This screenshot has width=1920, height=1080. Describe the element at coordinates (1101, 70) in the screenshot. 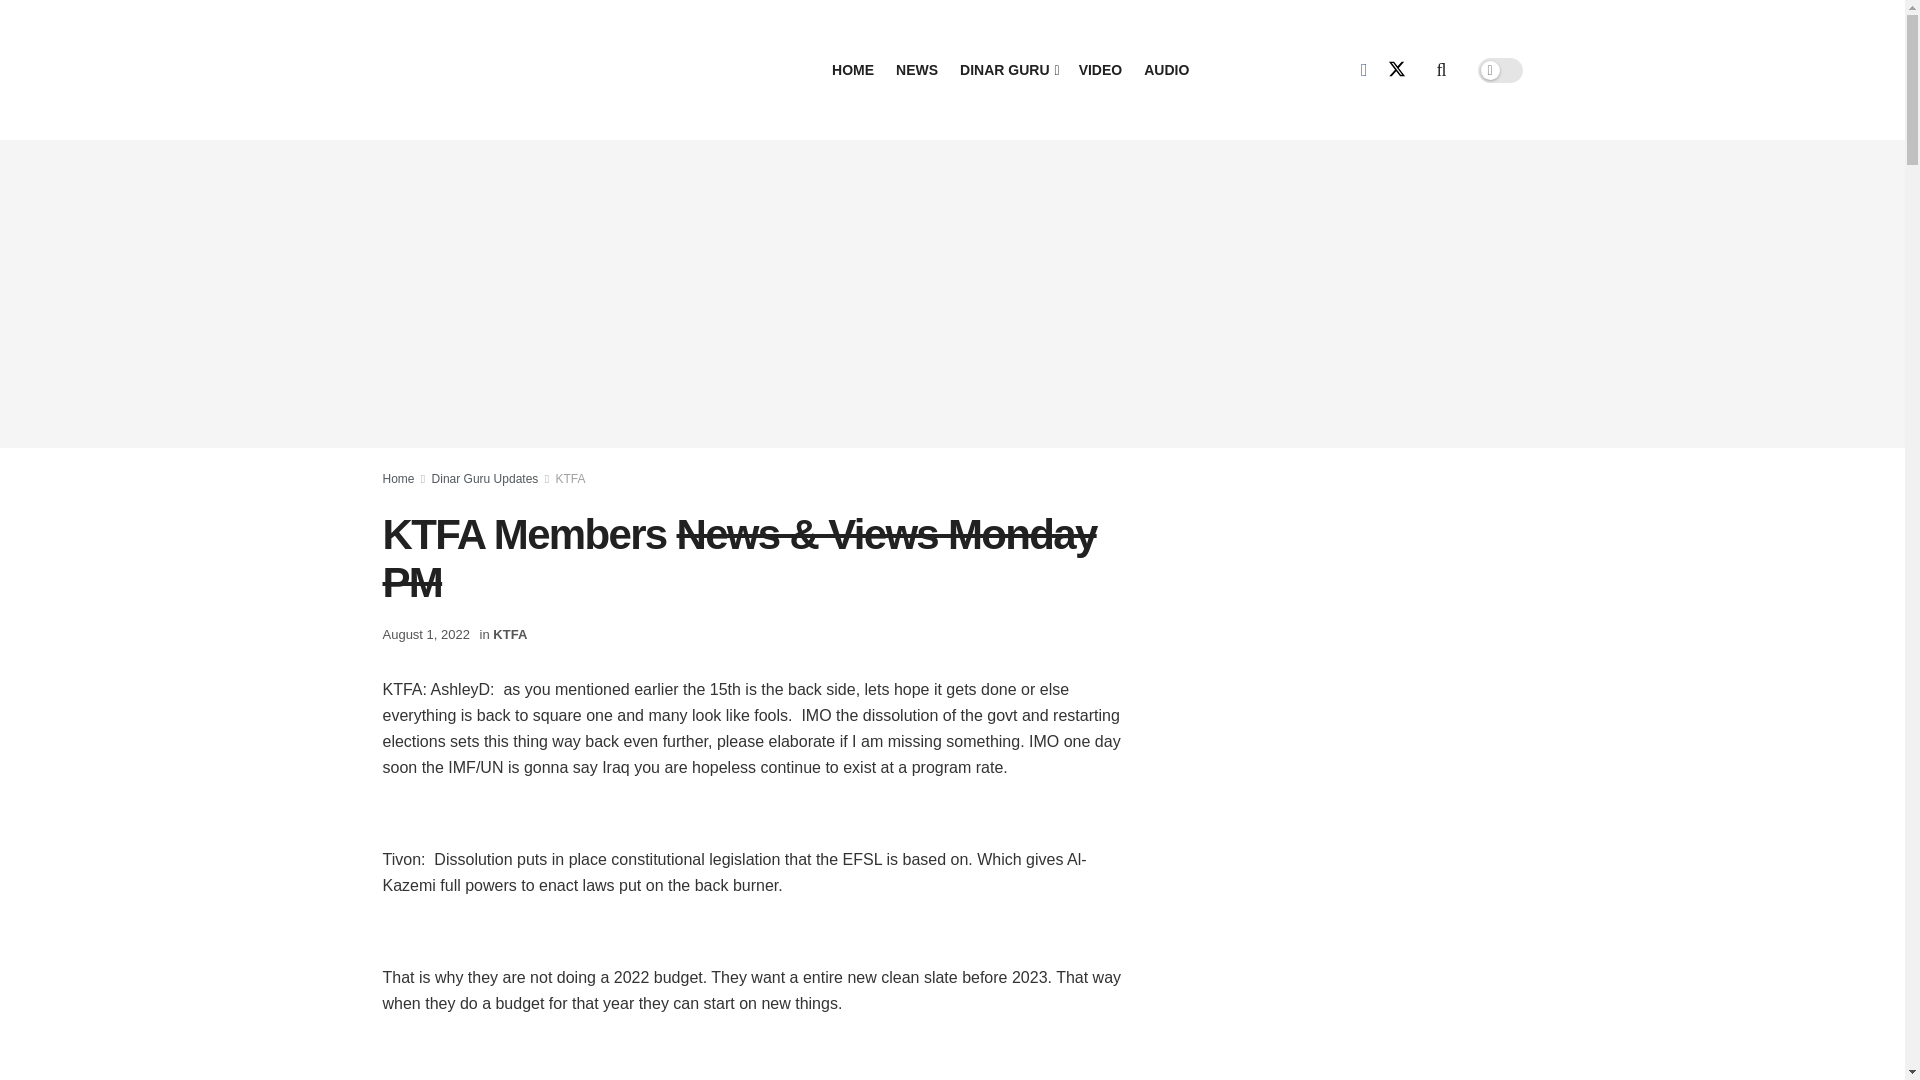

I see `VIDEO` at that location.